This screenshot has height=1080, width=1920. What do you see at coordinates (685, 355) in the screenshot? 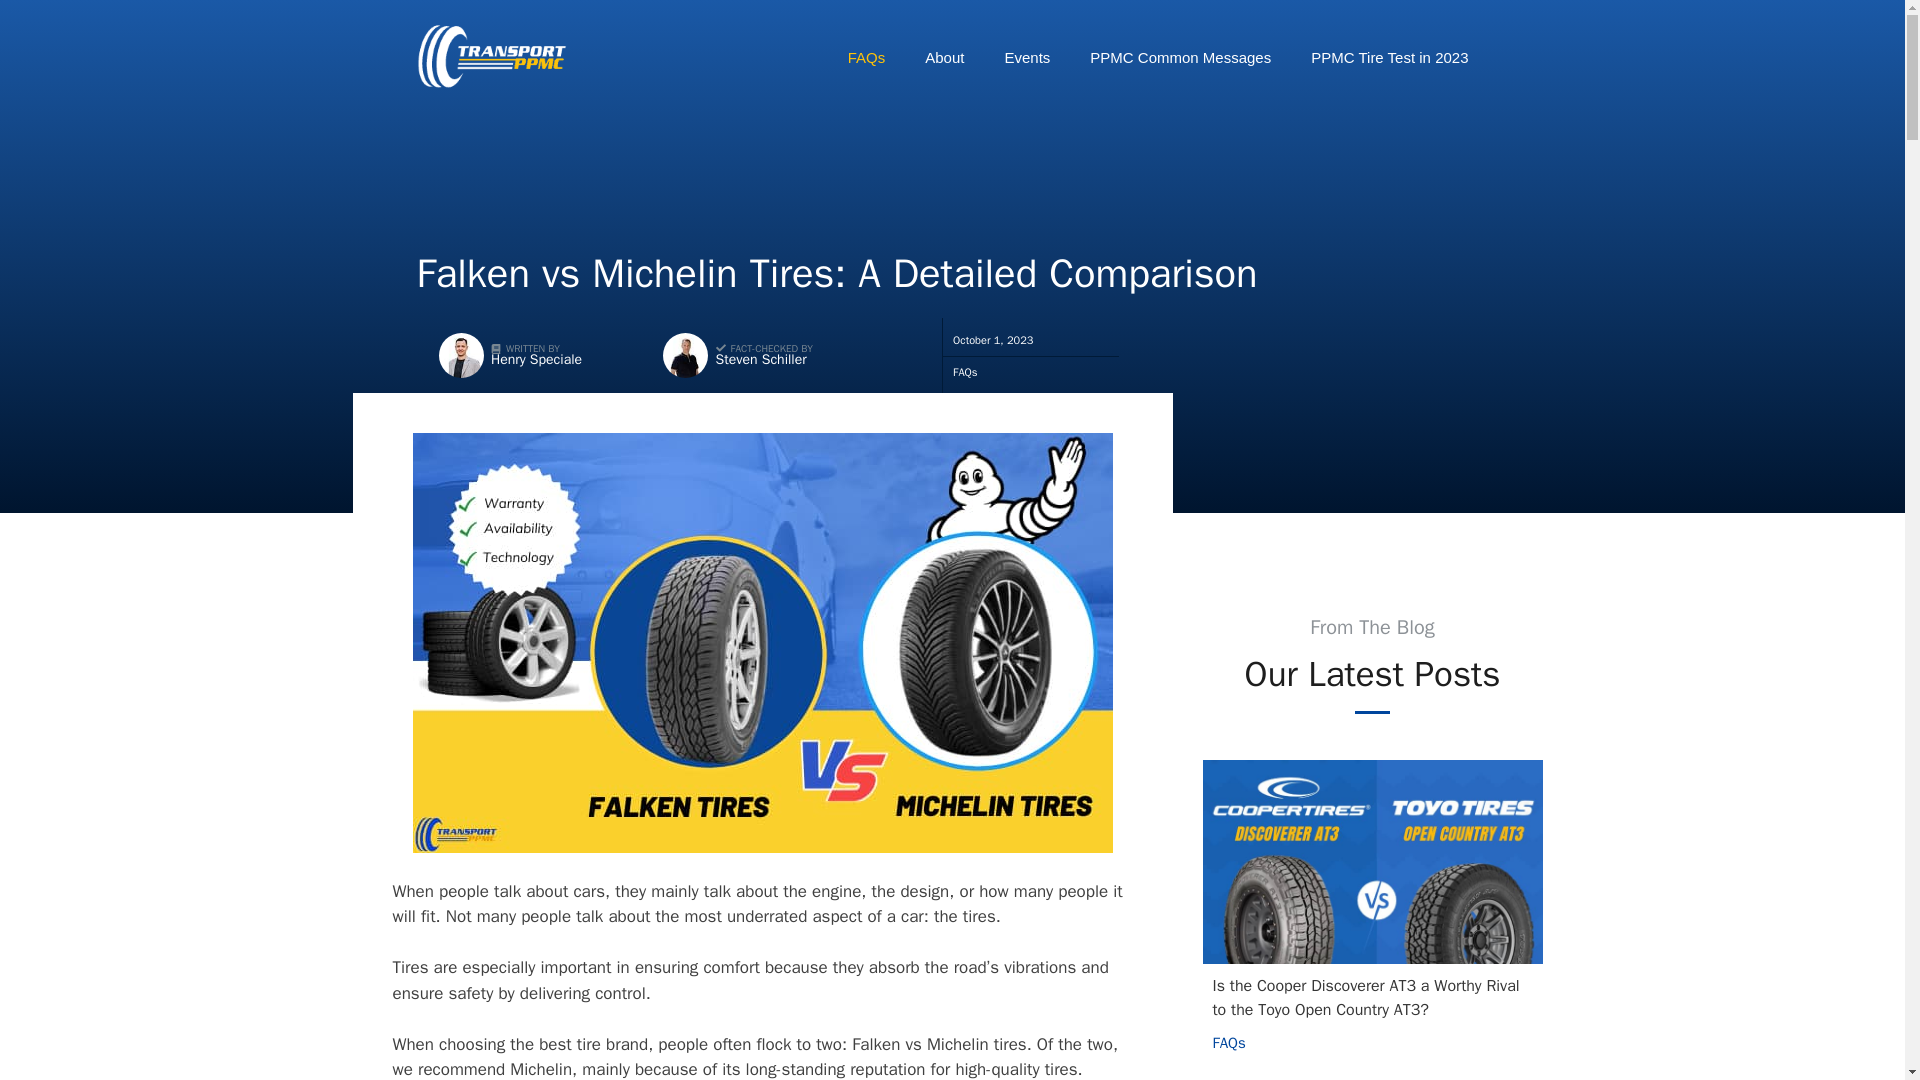
I see `Steven` at bounding box center [685, 355].